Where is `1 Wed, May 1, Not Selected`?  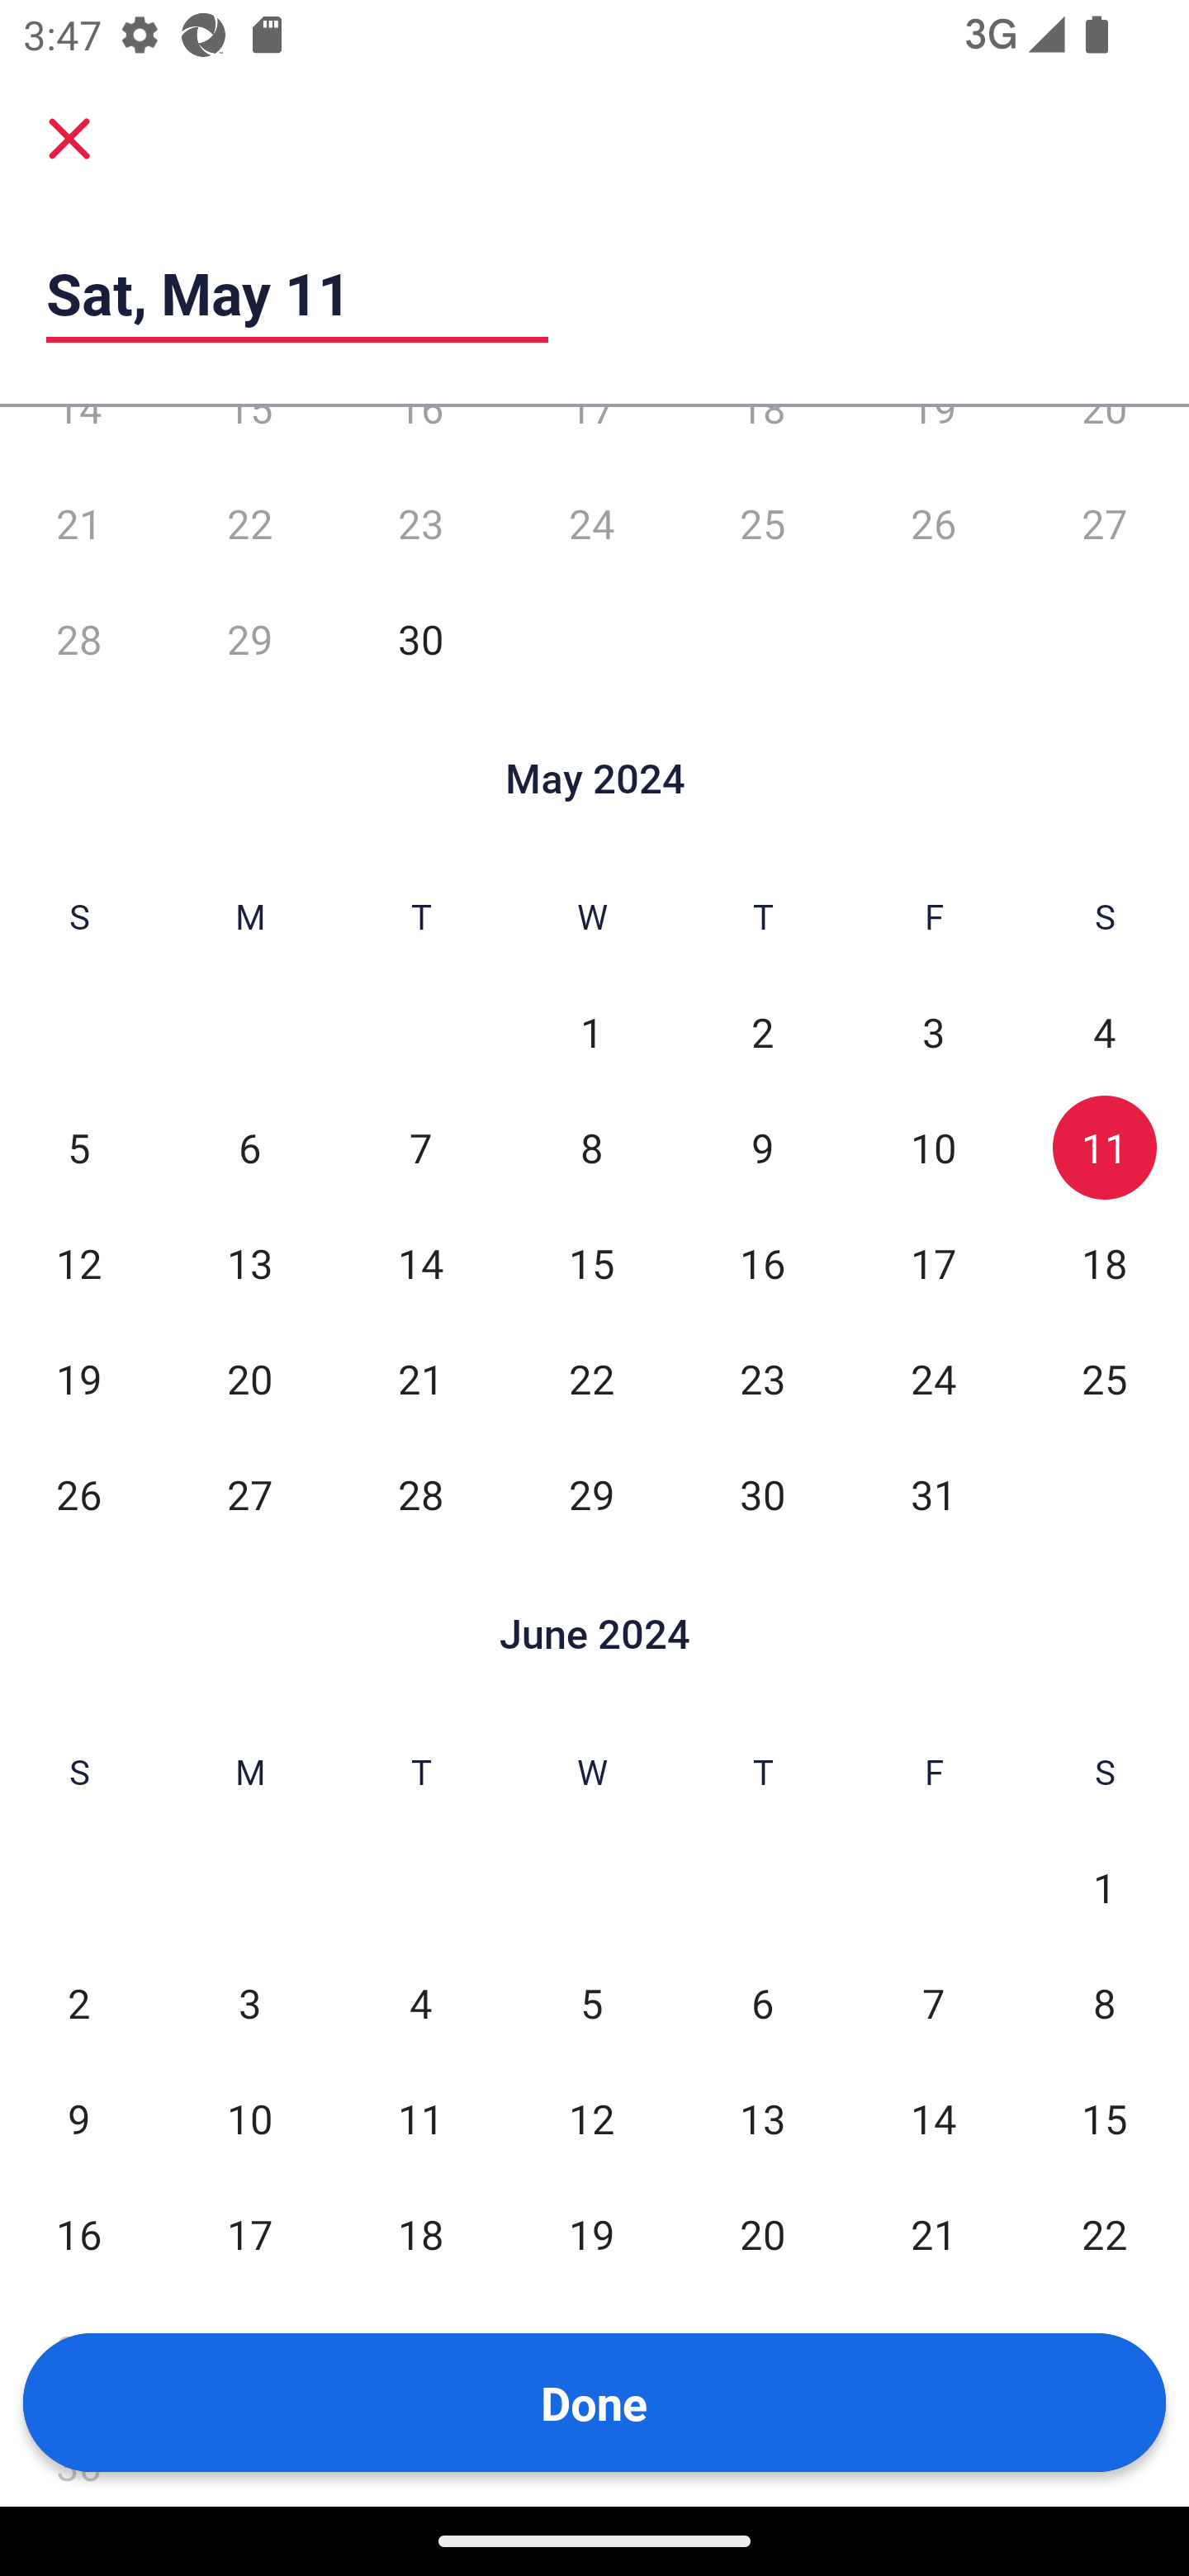
1 Wed, May 1, Not Selected is located at coordinates (591, 1031).